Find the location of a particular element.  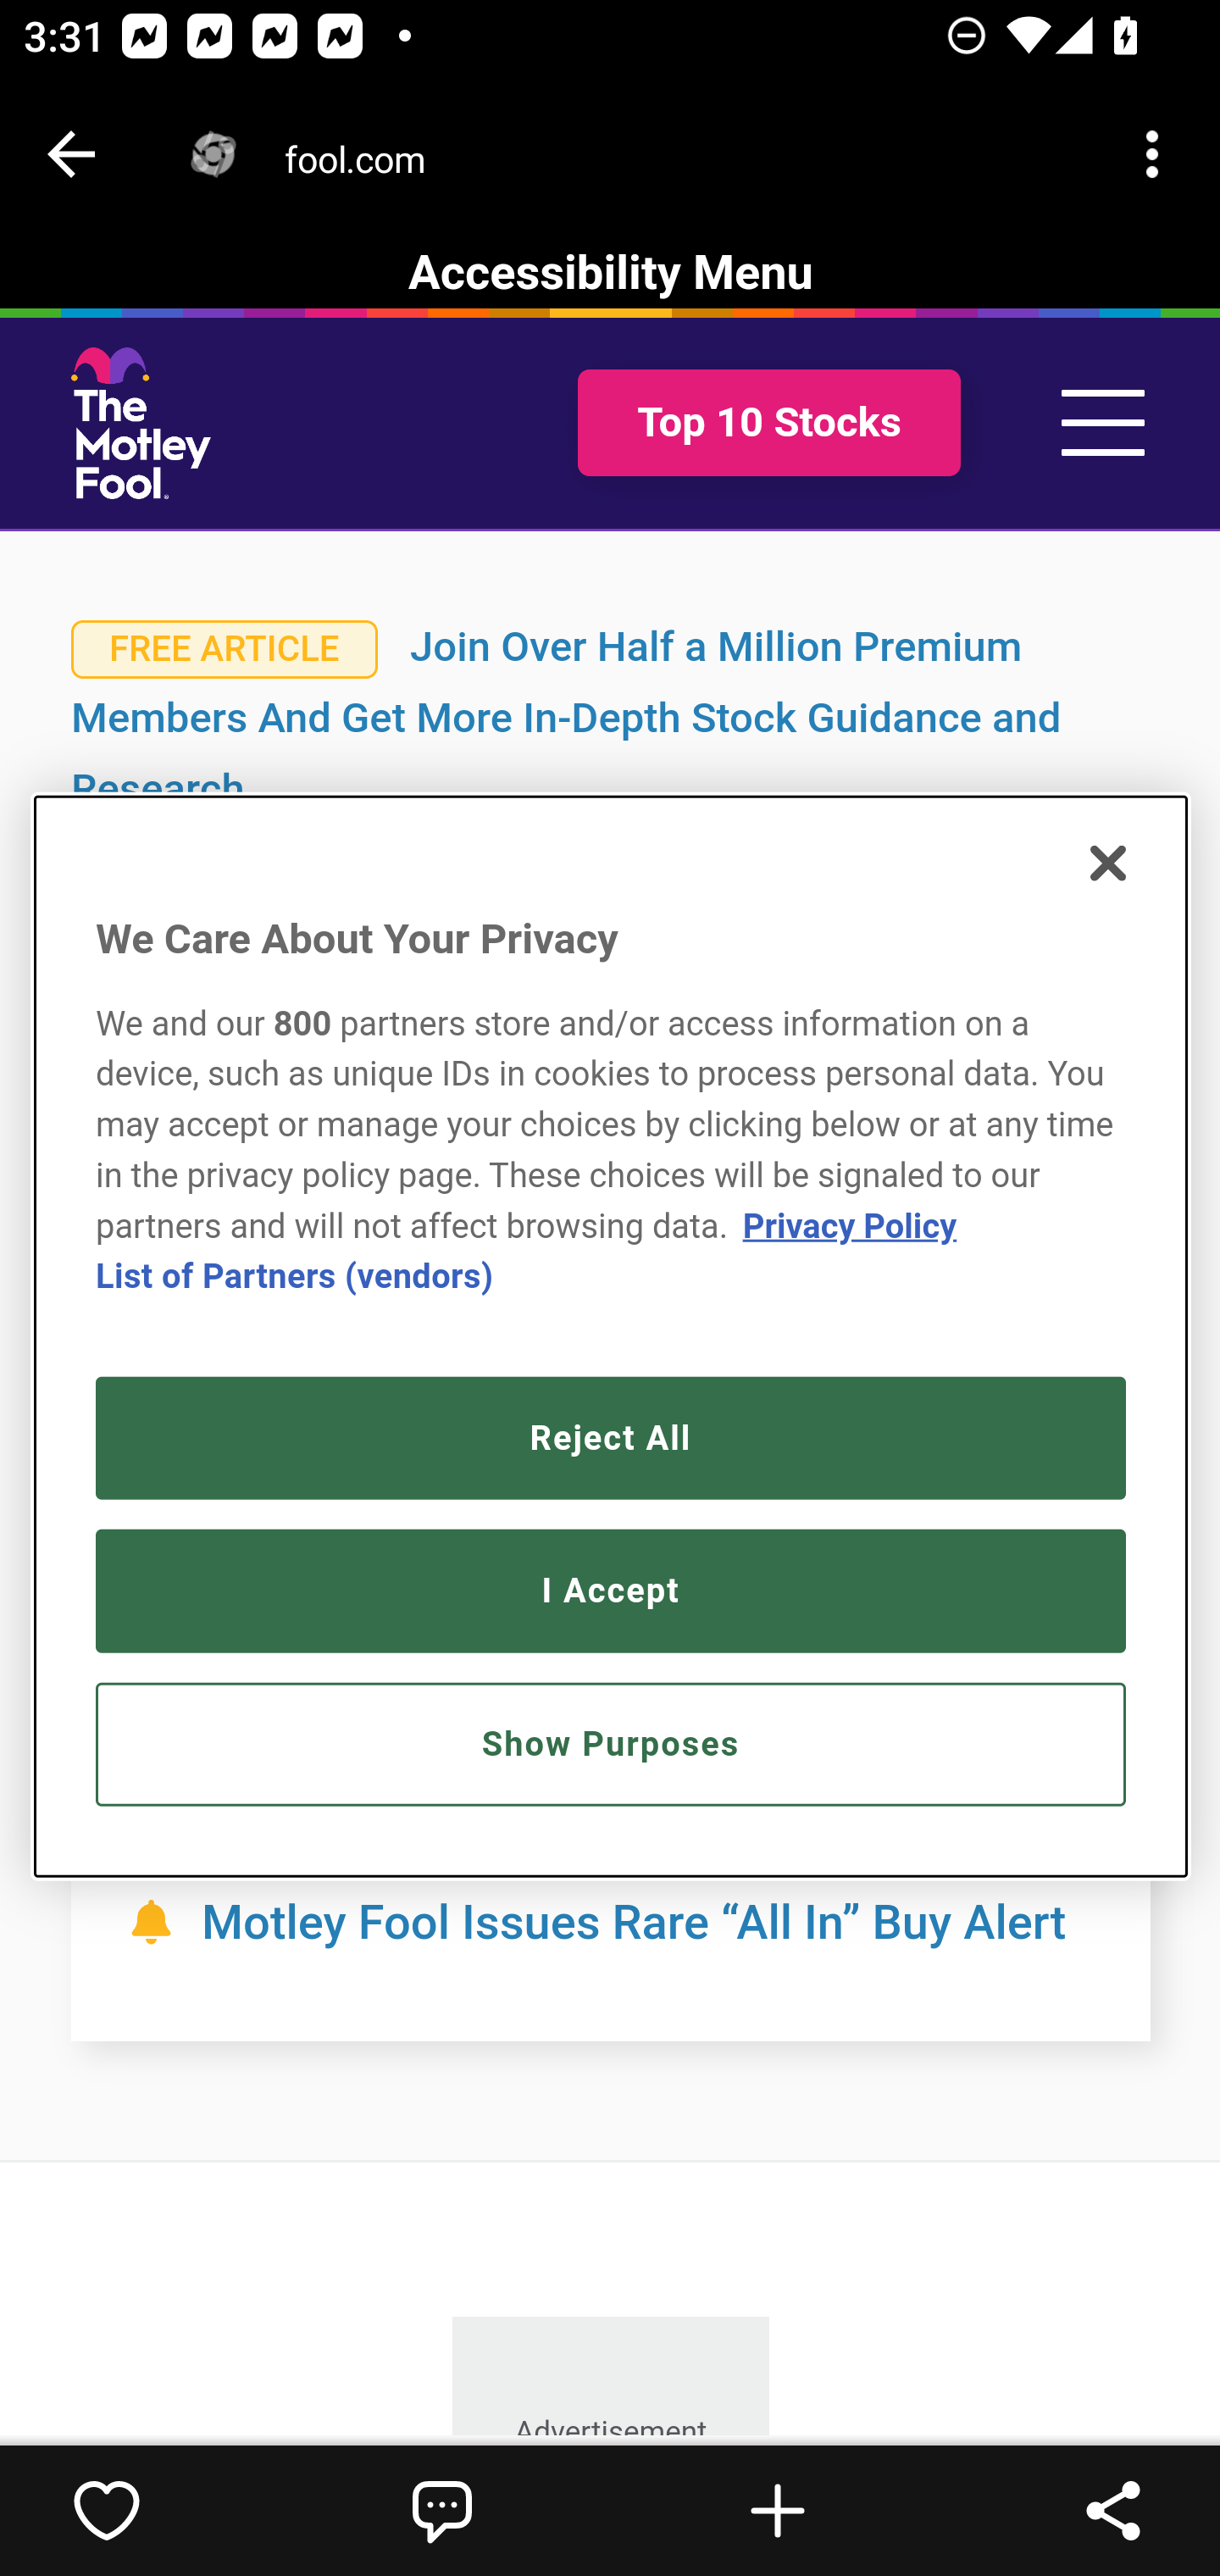

Top 10 Stocks is located at coordinates (768, 424).